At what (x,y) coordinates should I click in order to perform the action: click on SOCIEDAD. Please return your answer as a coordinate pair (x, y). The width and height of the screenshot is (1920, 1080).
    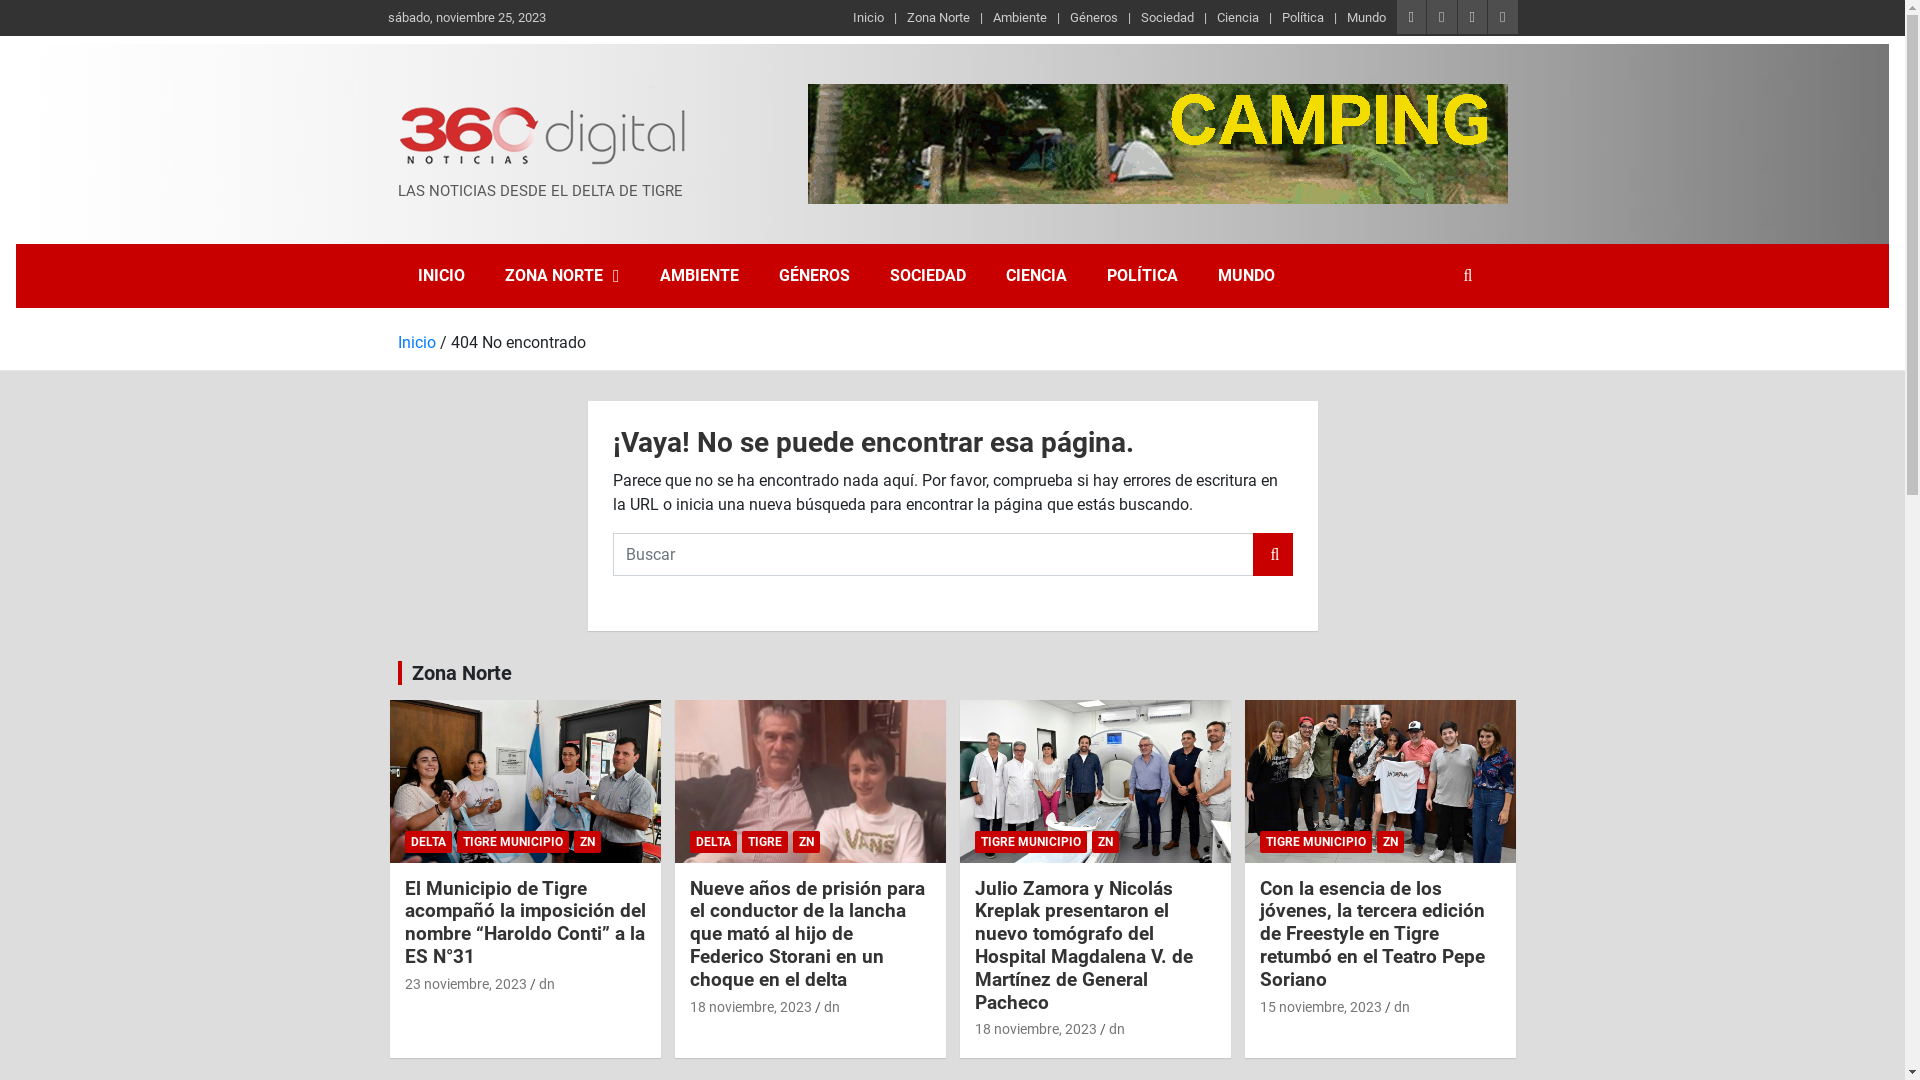
    Looking at the image, I should click on (928, 276).